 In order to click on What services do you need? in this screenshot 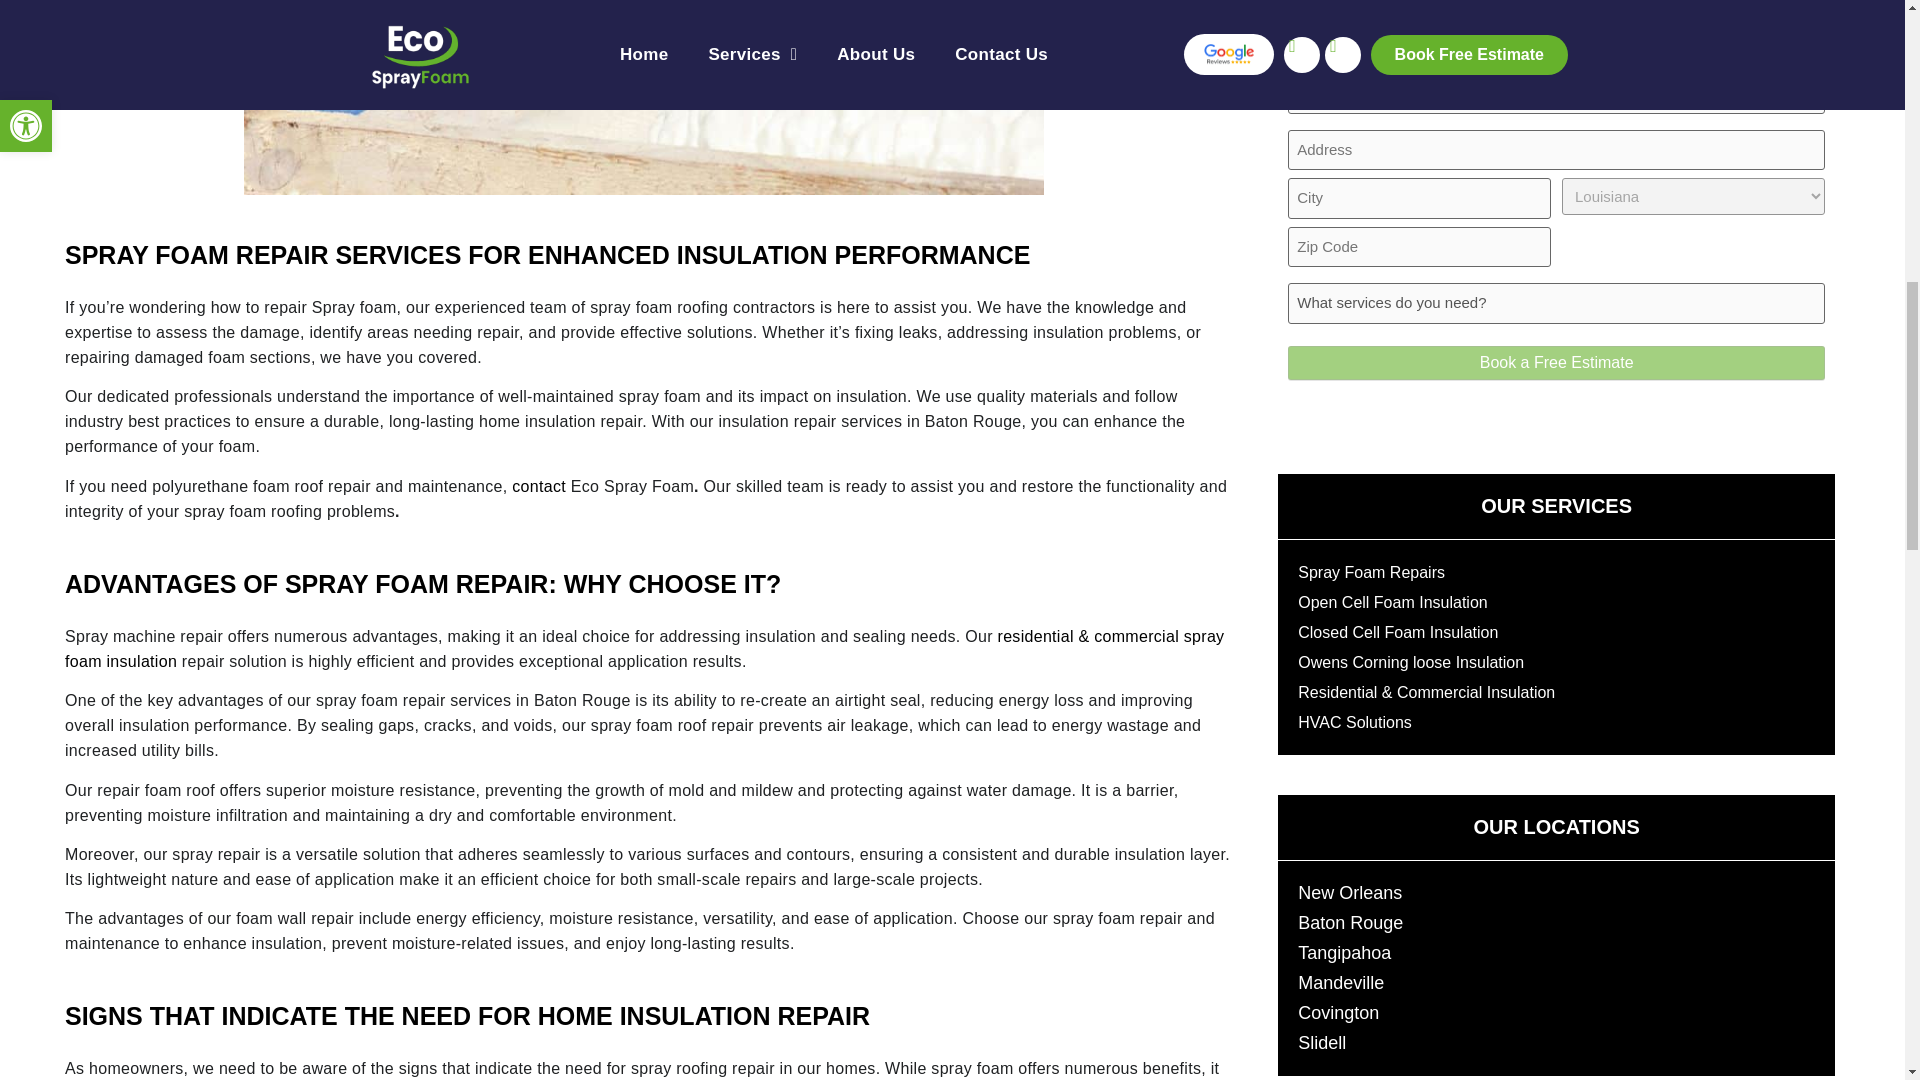, I will do `click(1556, 303)`.